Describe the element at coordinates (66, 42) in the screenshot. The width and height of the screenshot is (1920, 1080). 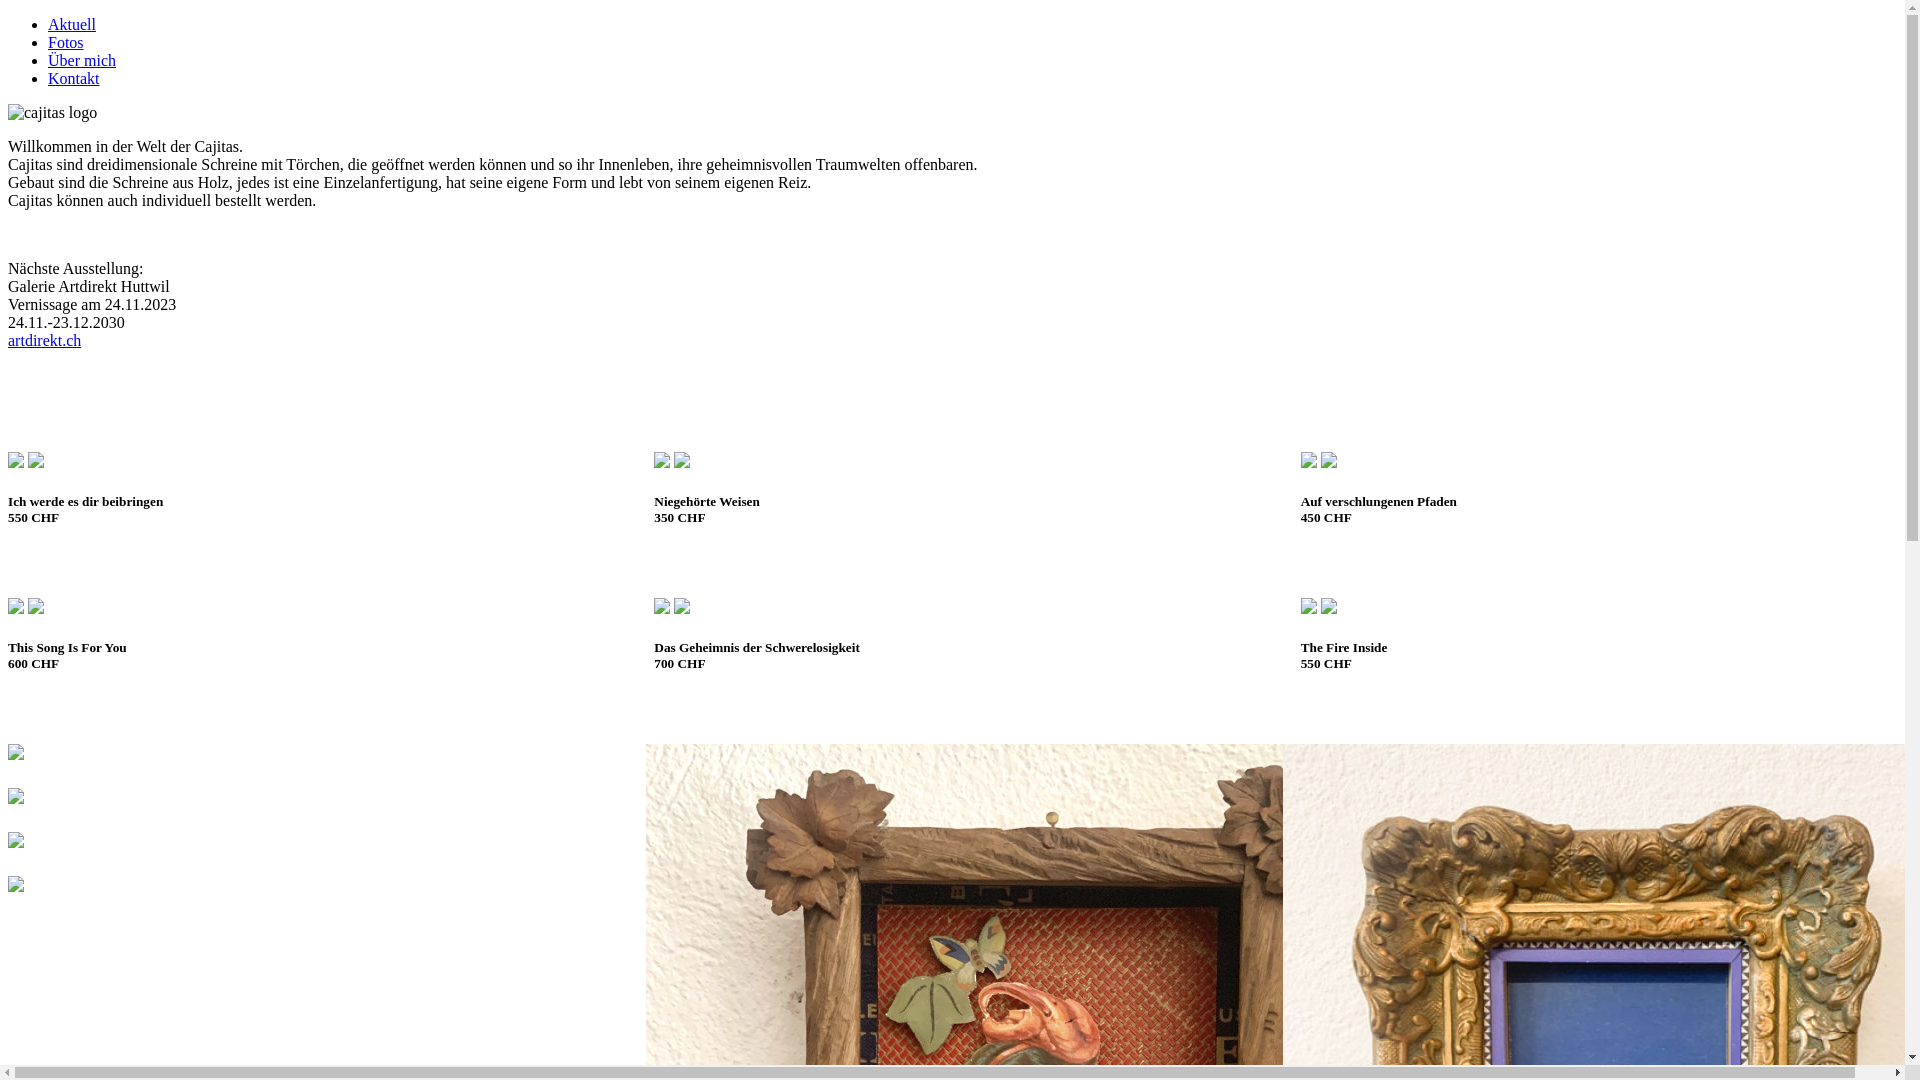
I see `Fotos` at that location.